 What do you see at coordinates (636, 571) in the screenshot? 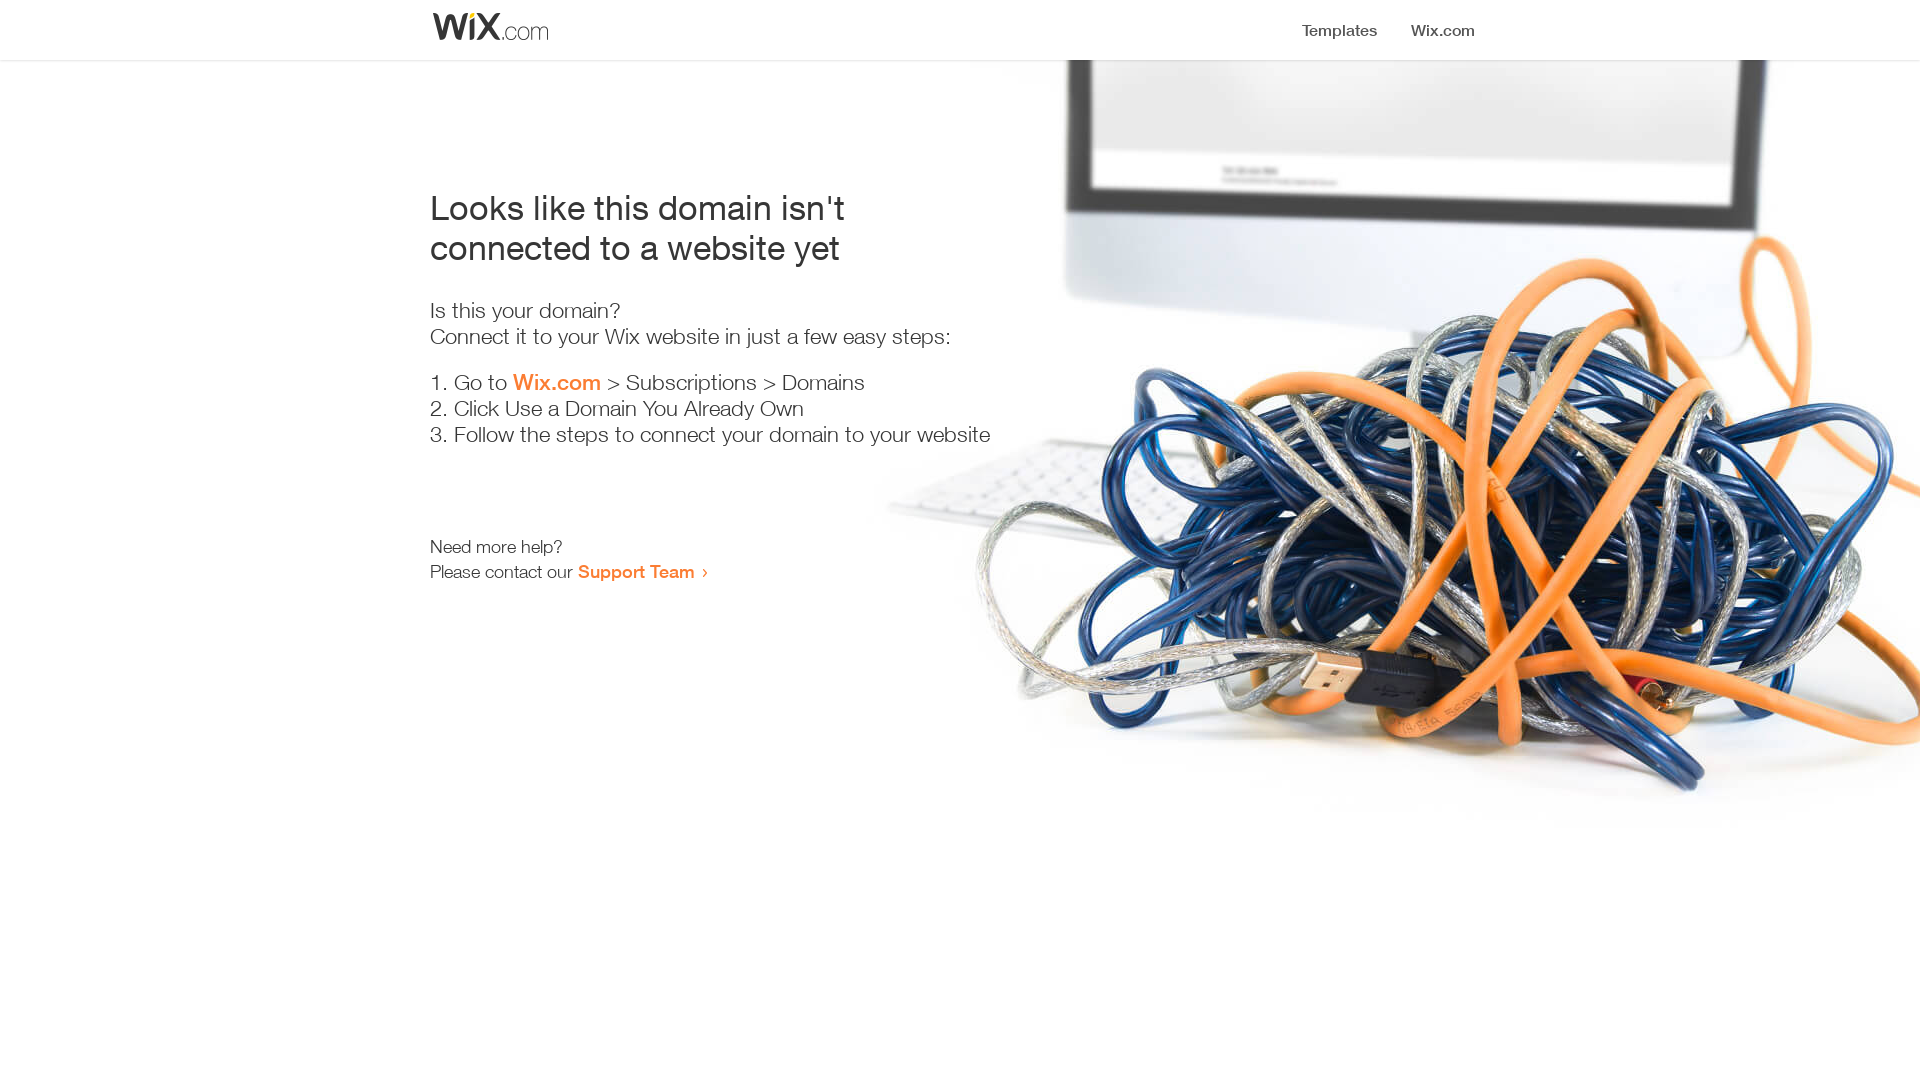
I see `Support Team` at bounding box center [636, 571].